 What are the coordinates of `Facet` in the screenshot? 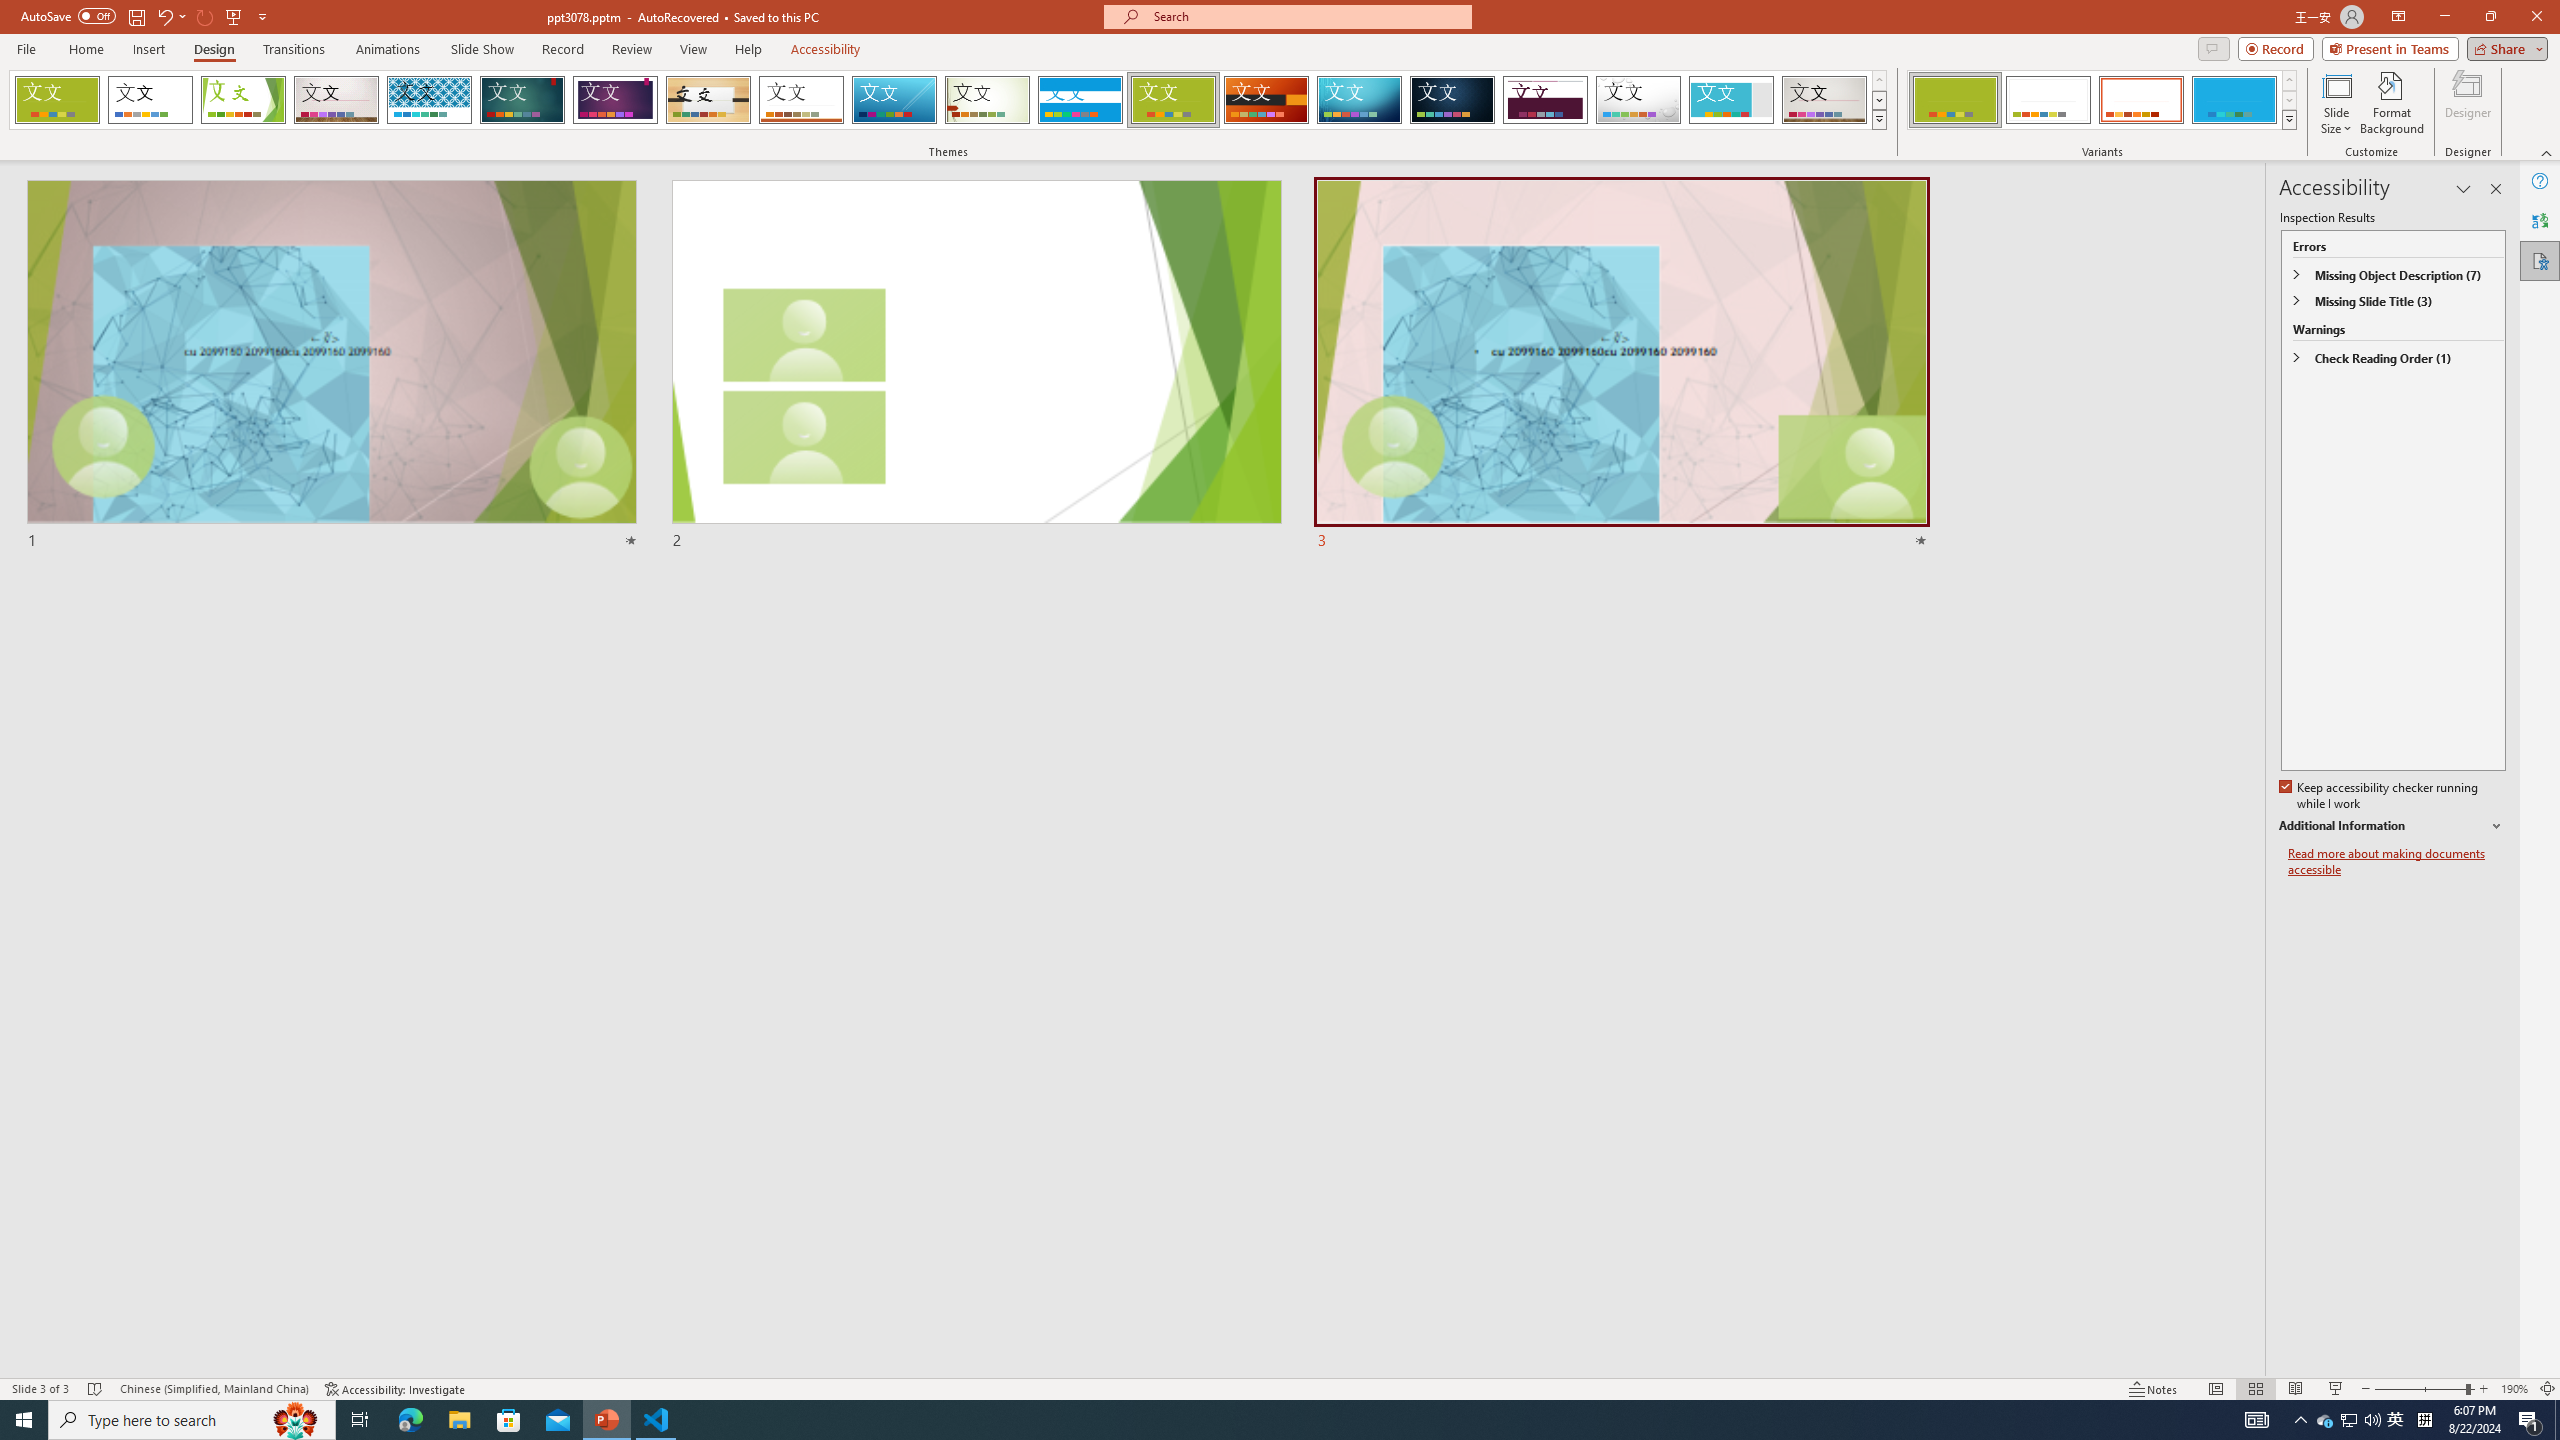 It's located at (243, 100).